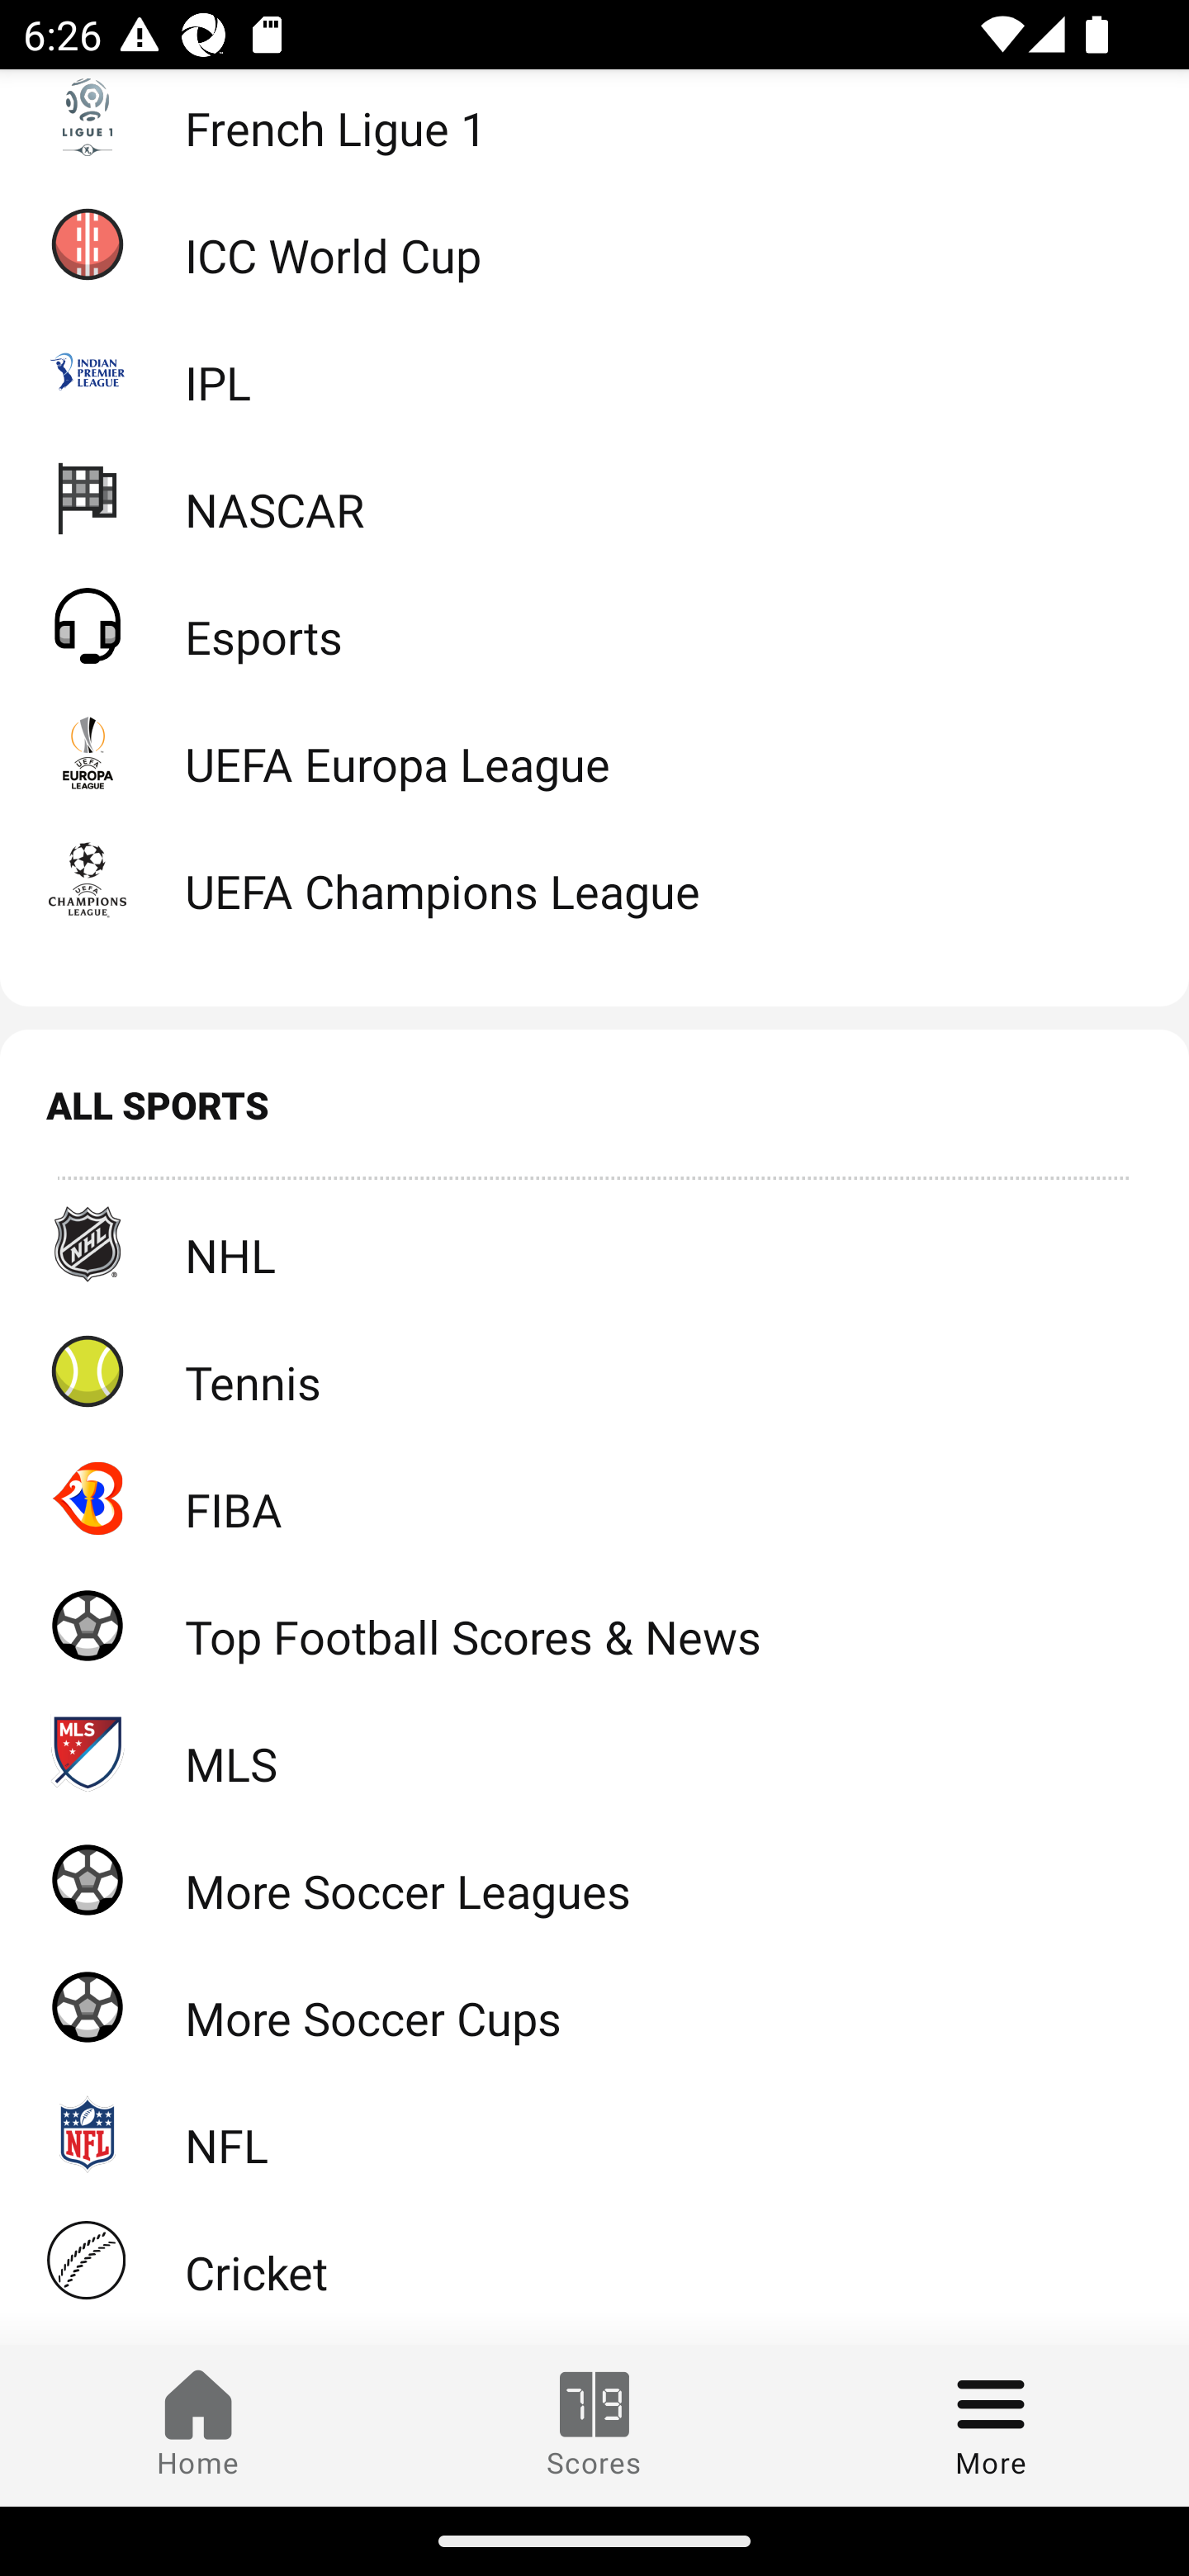  Describe the element at coordinates (594, 1751) in the screenshot. I see `MLS` at that location.